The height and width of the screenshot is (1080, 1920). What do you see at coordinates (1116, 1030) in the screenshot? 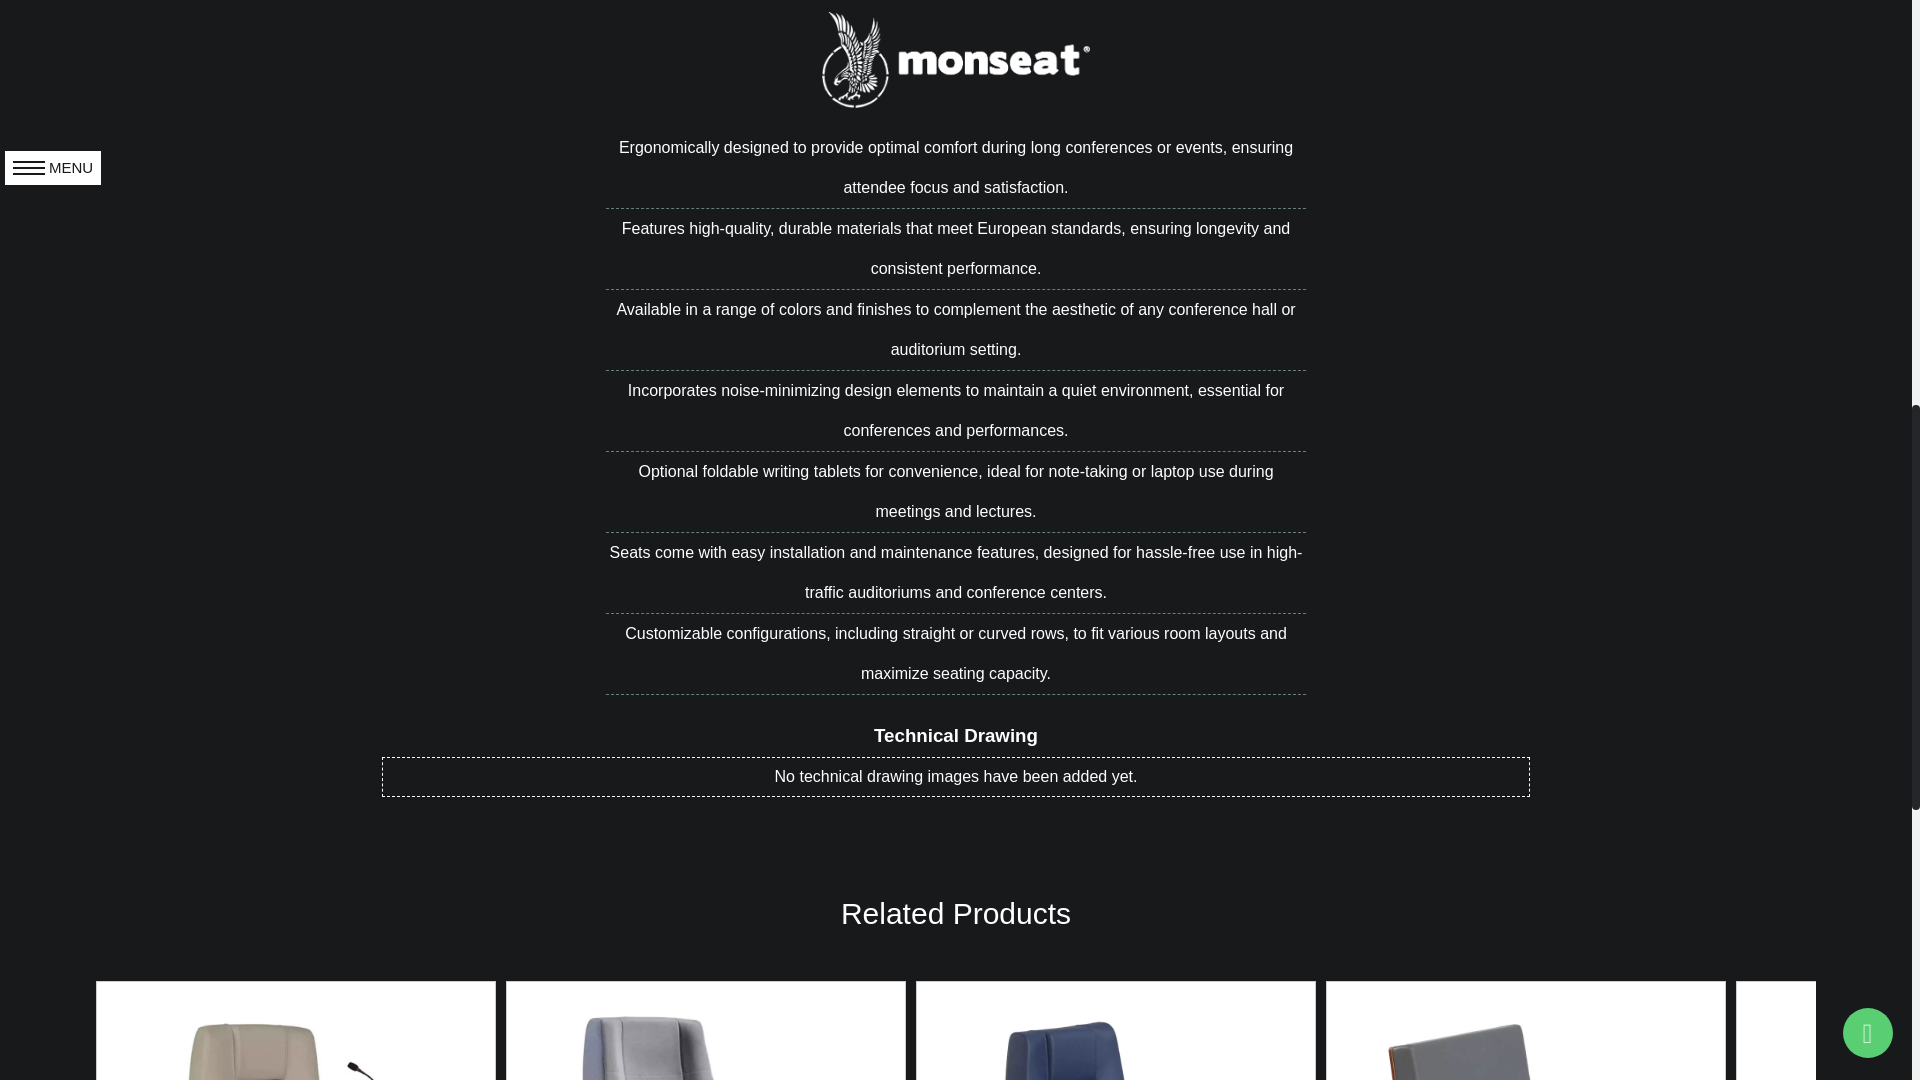
I see `Seat Model: AQUAMARINE 01` at bounding box center [1116, 1030].